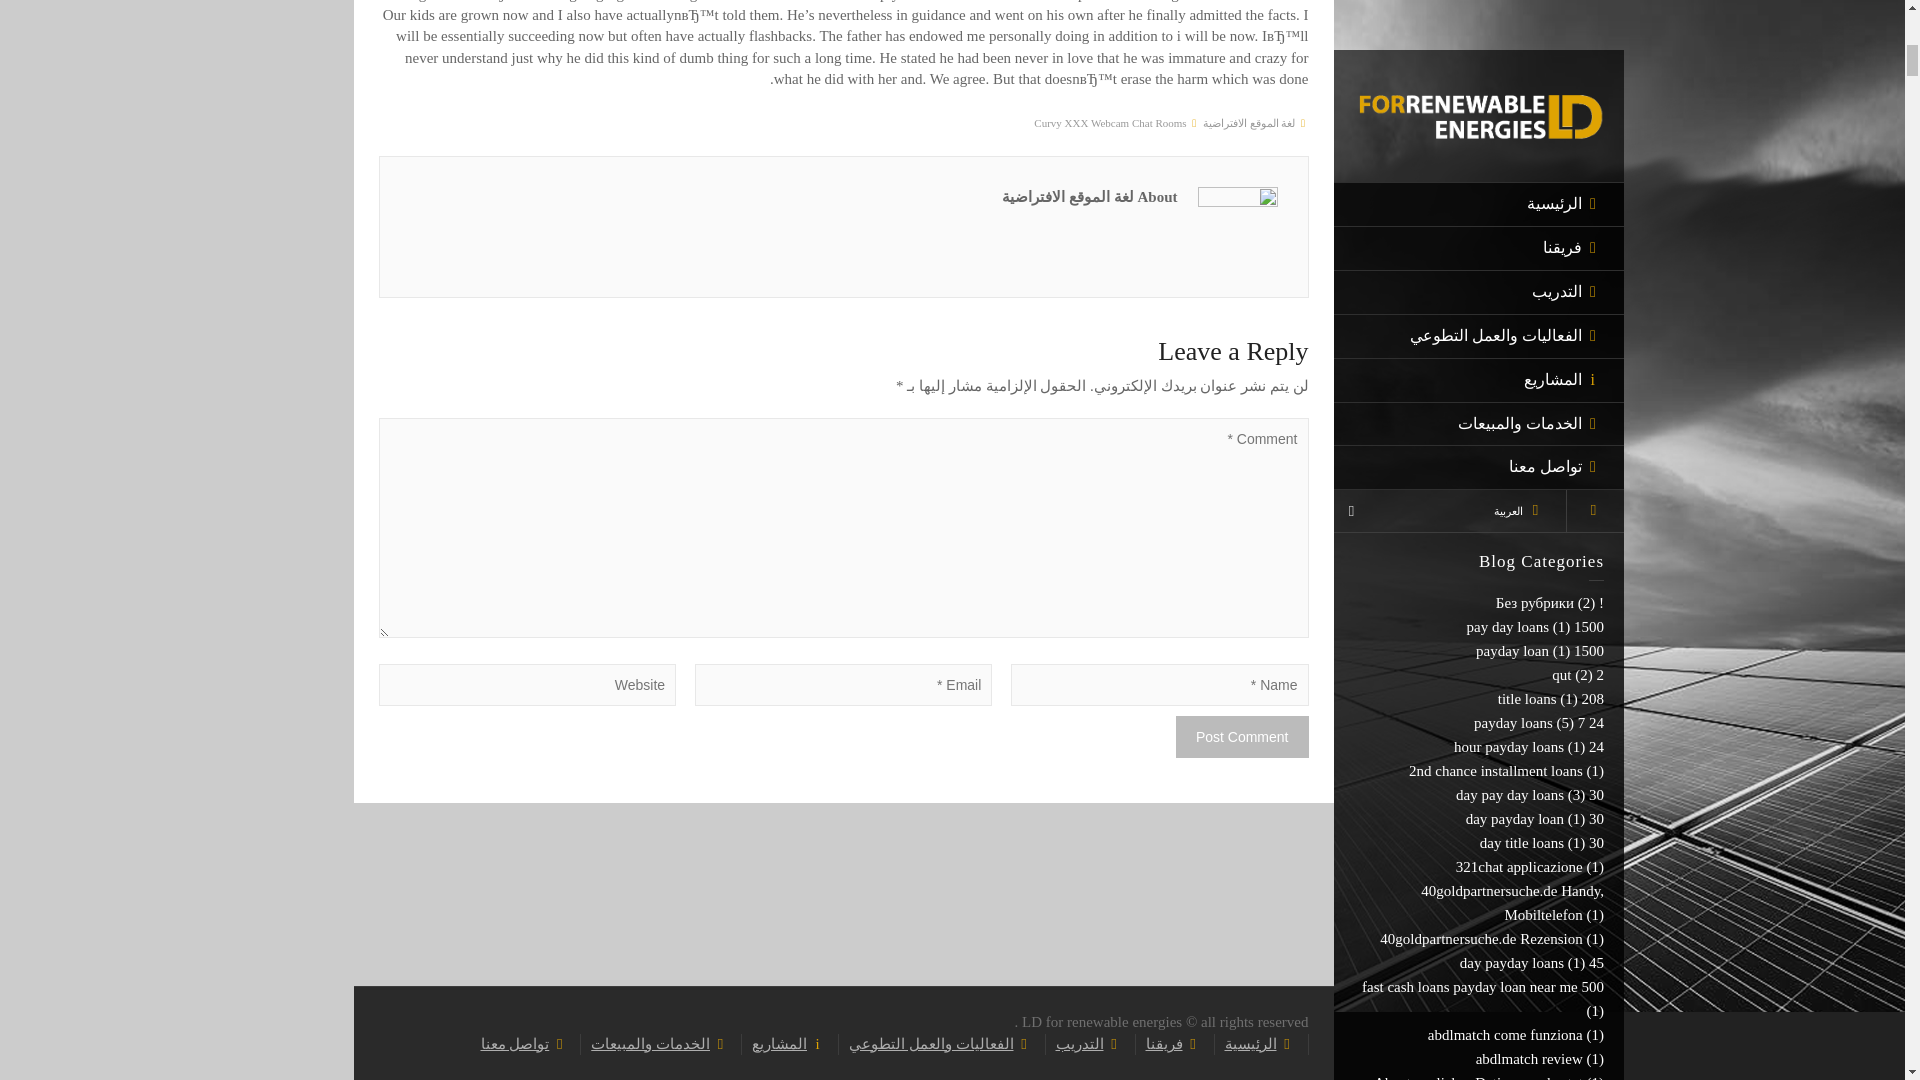 This screenshot has width=1920, height=1080. Describe the element at coordinates (1490, 147) in the screenshot. I see `Adam4adam opiniones espa?a` at that location.